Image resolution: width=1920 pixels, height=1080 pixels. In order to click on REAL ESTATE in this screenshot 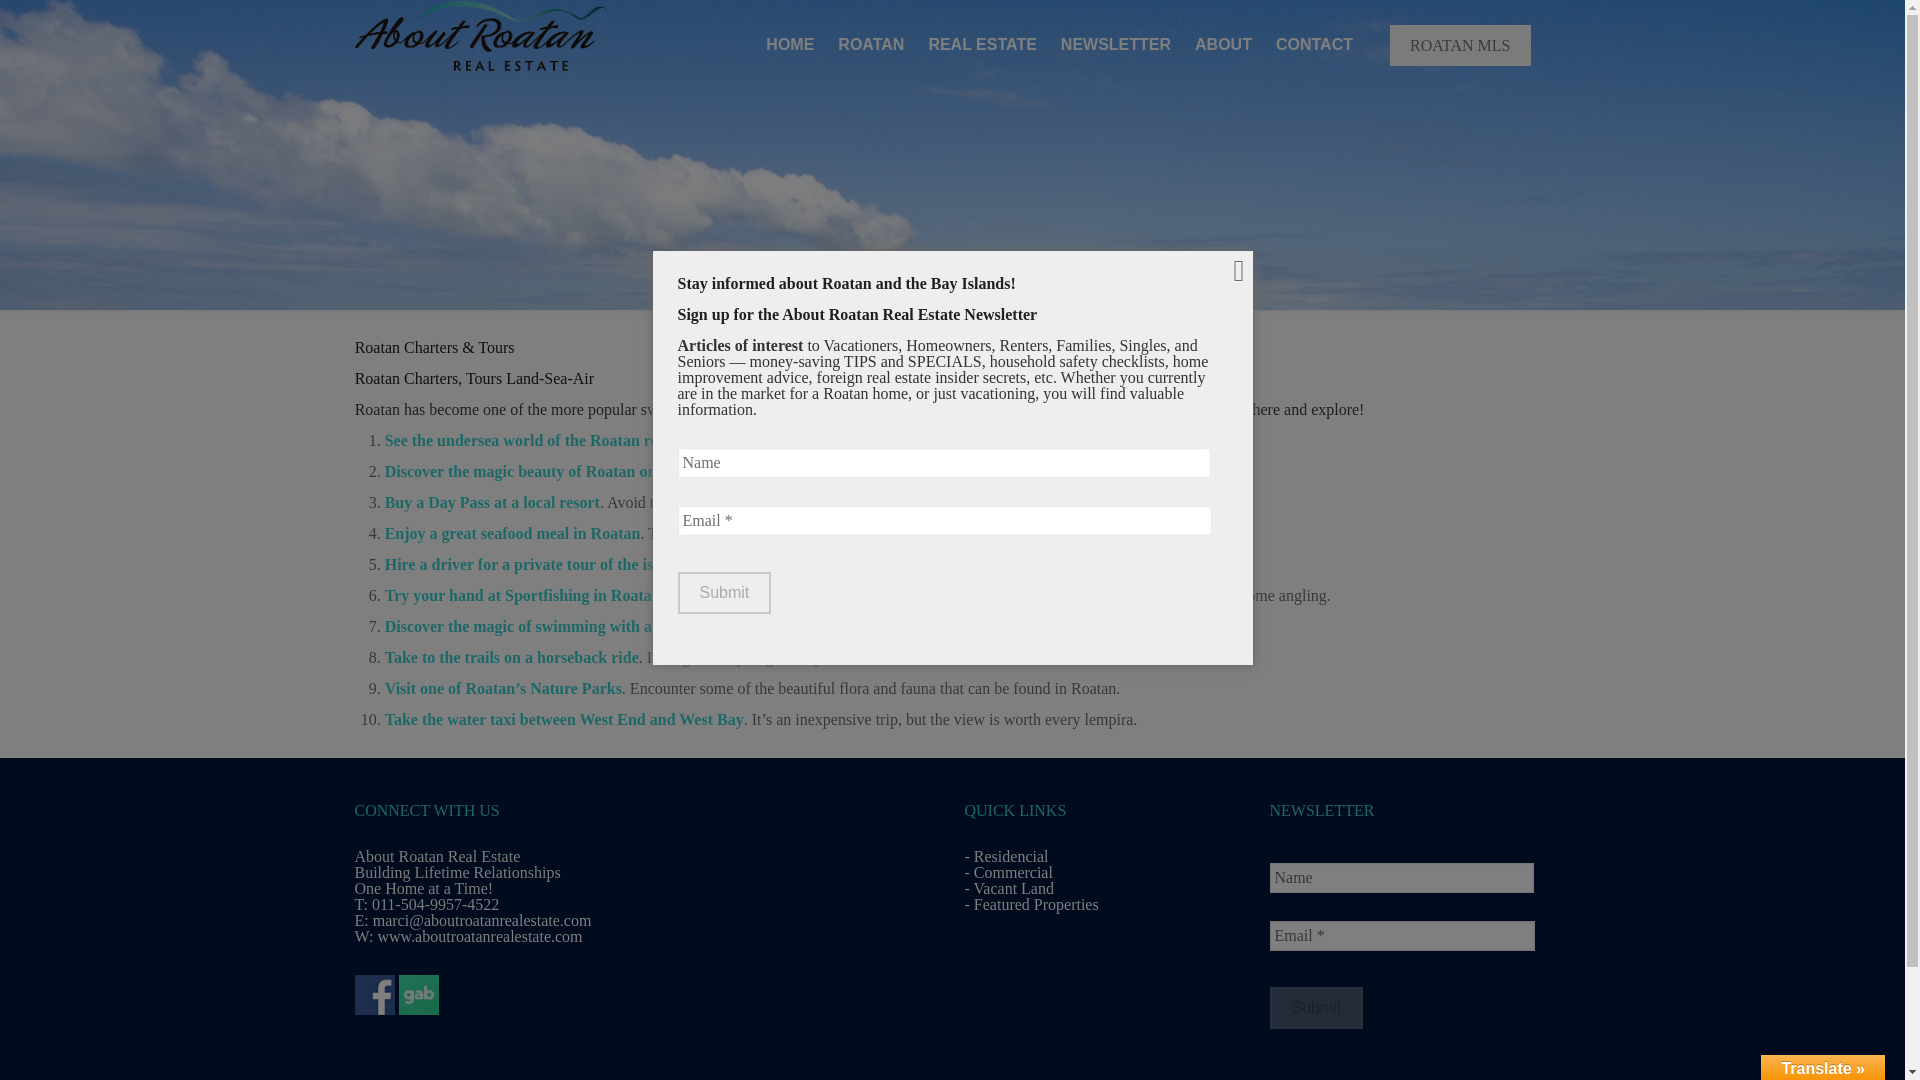, I will do `click(982, 44)`.